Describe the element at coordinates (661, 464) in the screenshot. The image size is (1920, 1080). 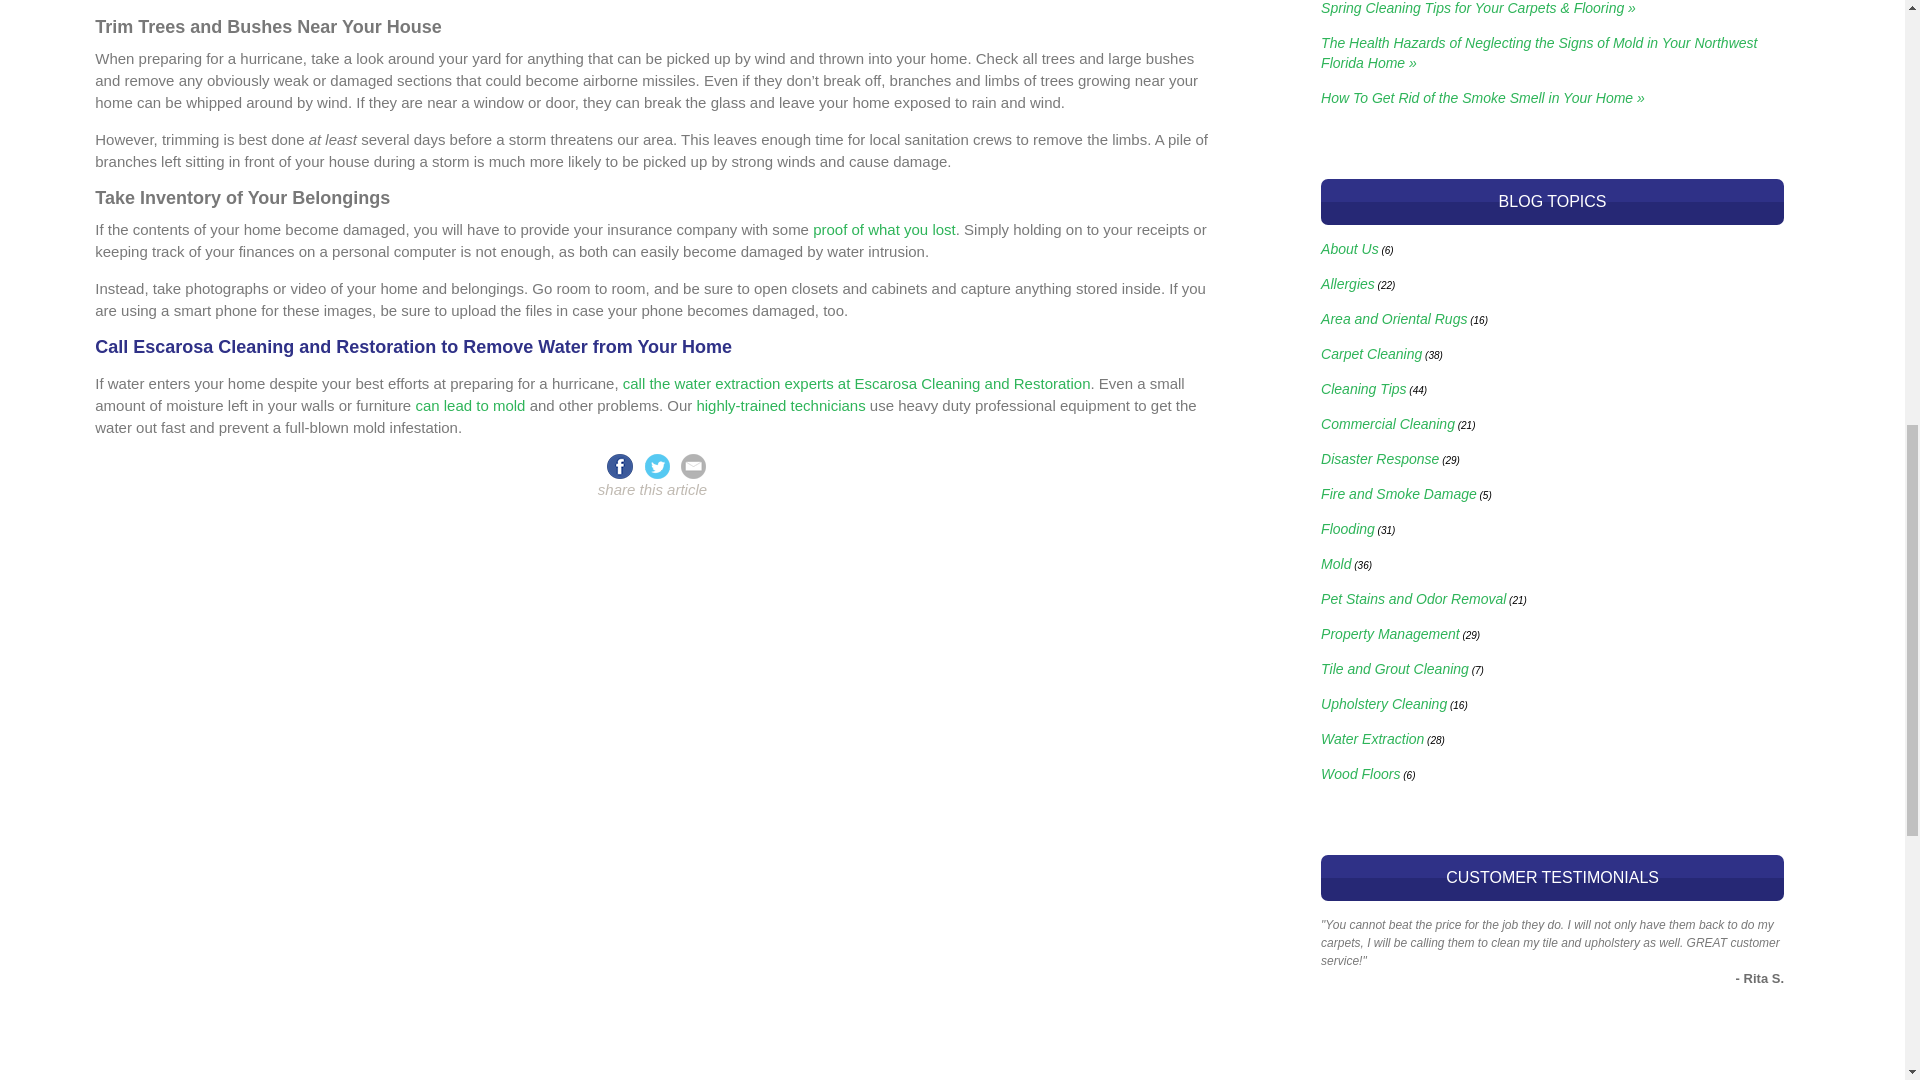
I see `Share on Twitter` at that location.